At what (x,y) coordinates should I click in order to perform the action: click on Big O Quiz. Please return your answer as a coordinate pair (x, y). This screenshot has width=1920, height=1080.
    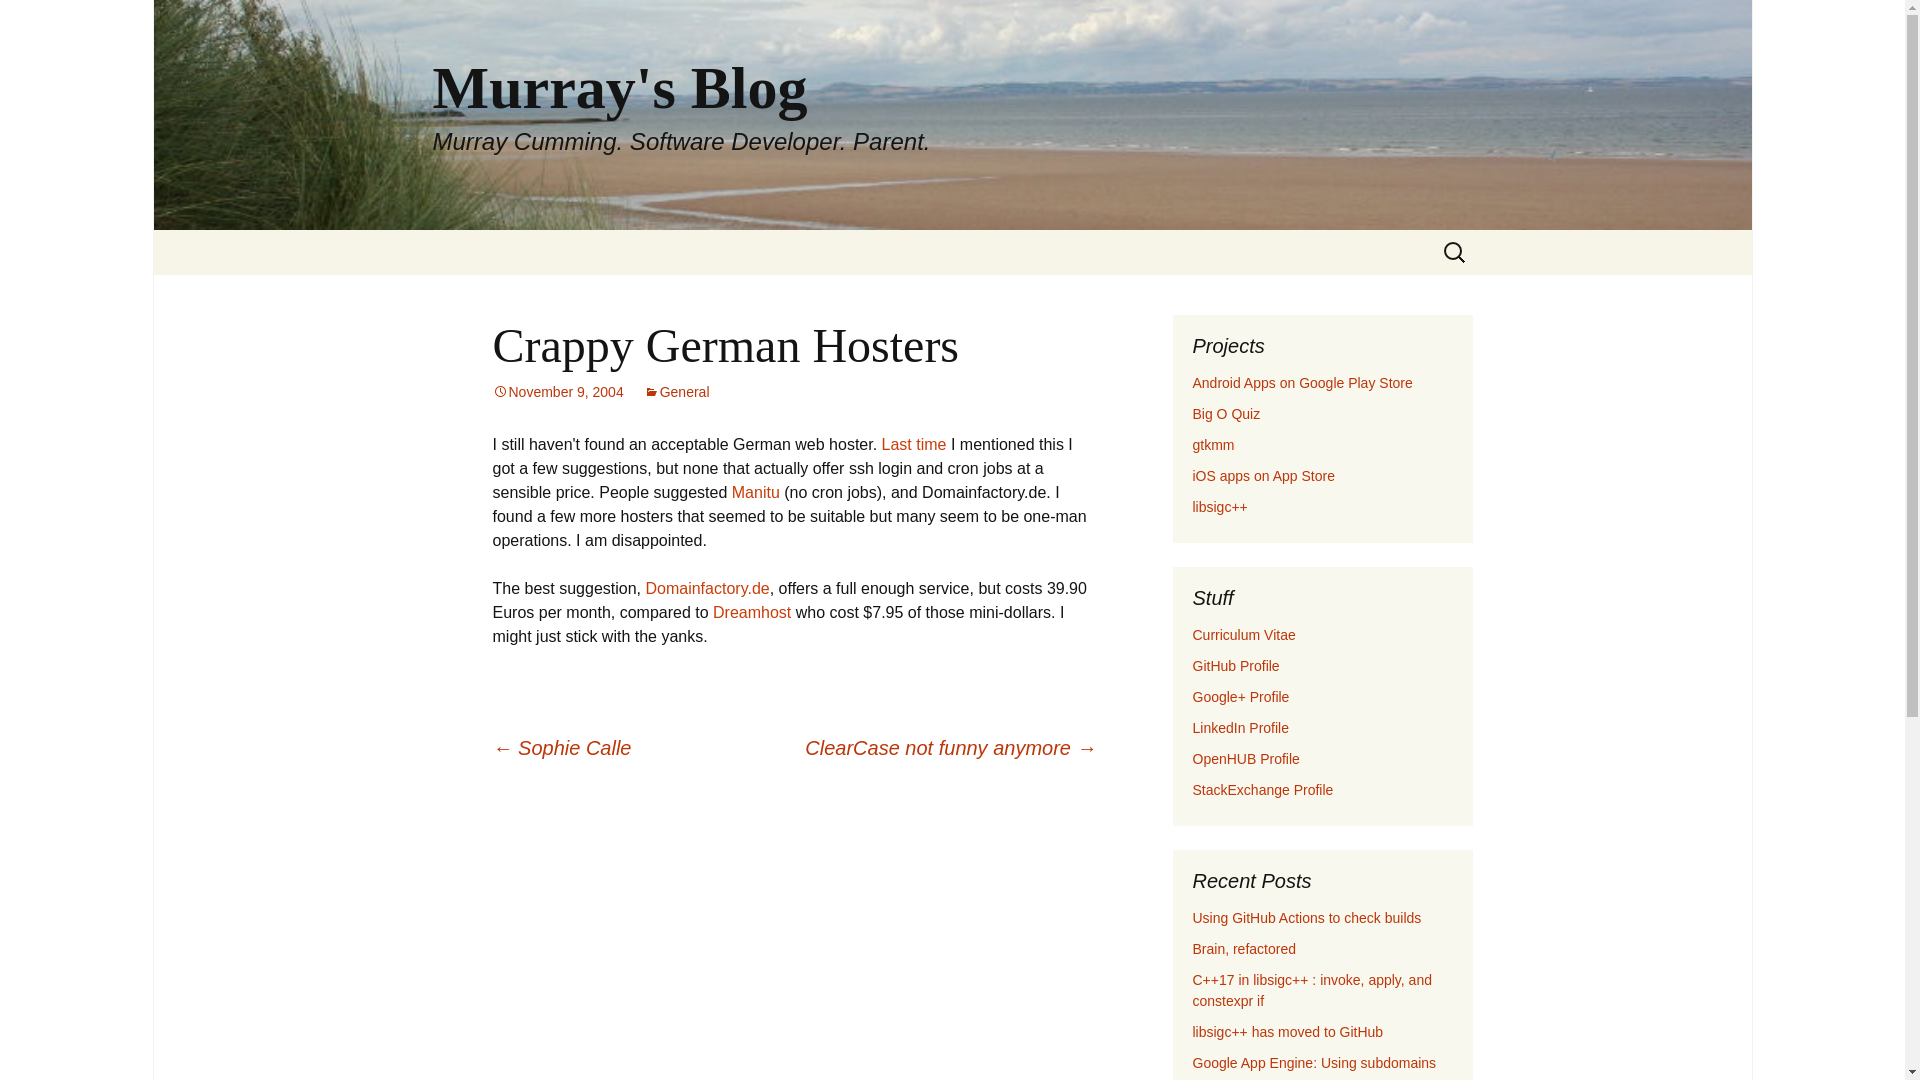
    Looking at the image, I should click on (1246, 758).